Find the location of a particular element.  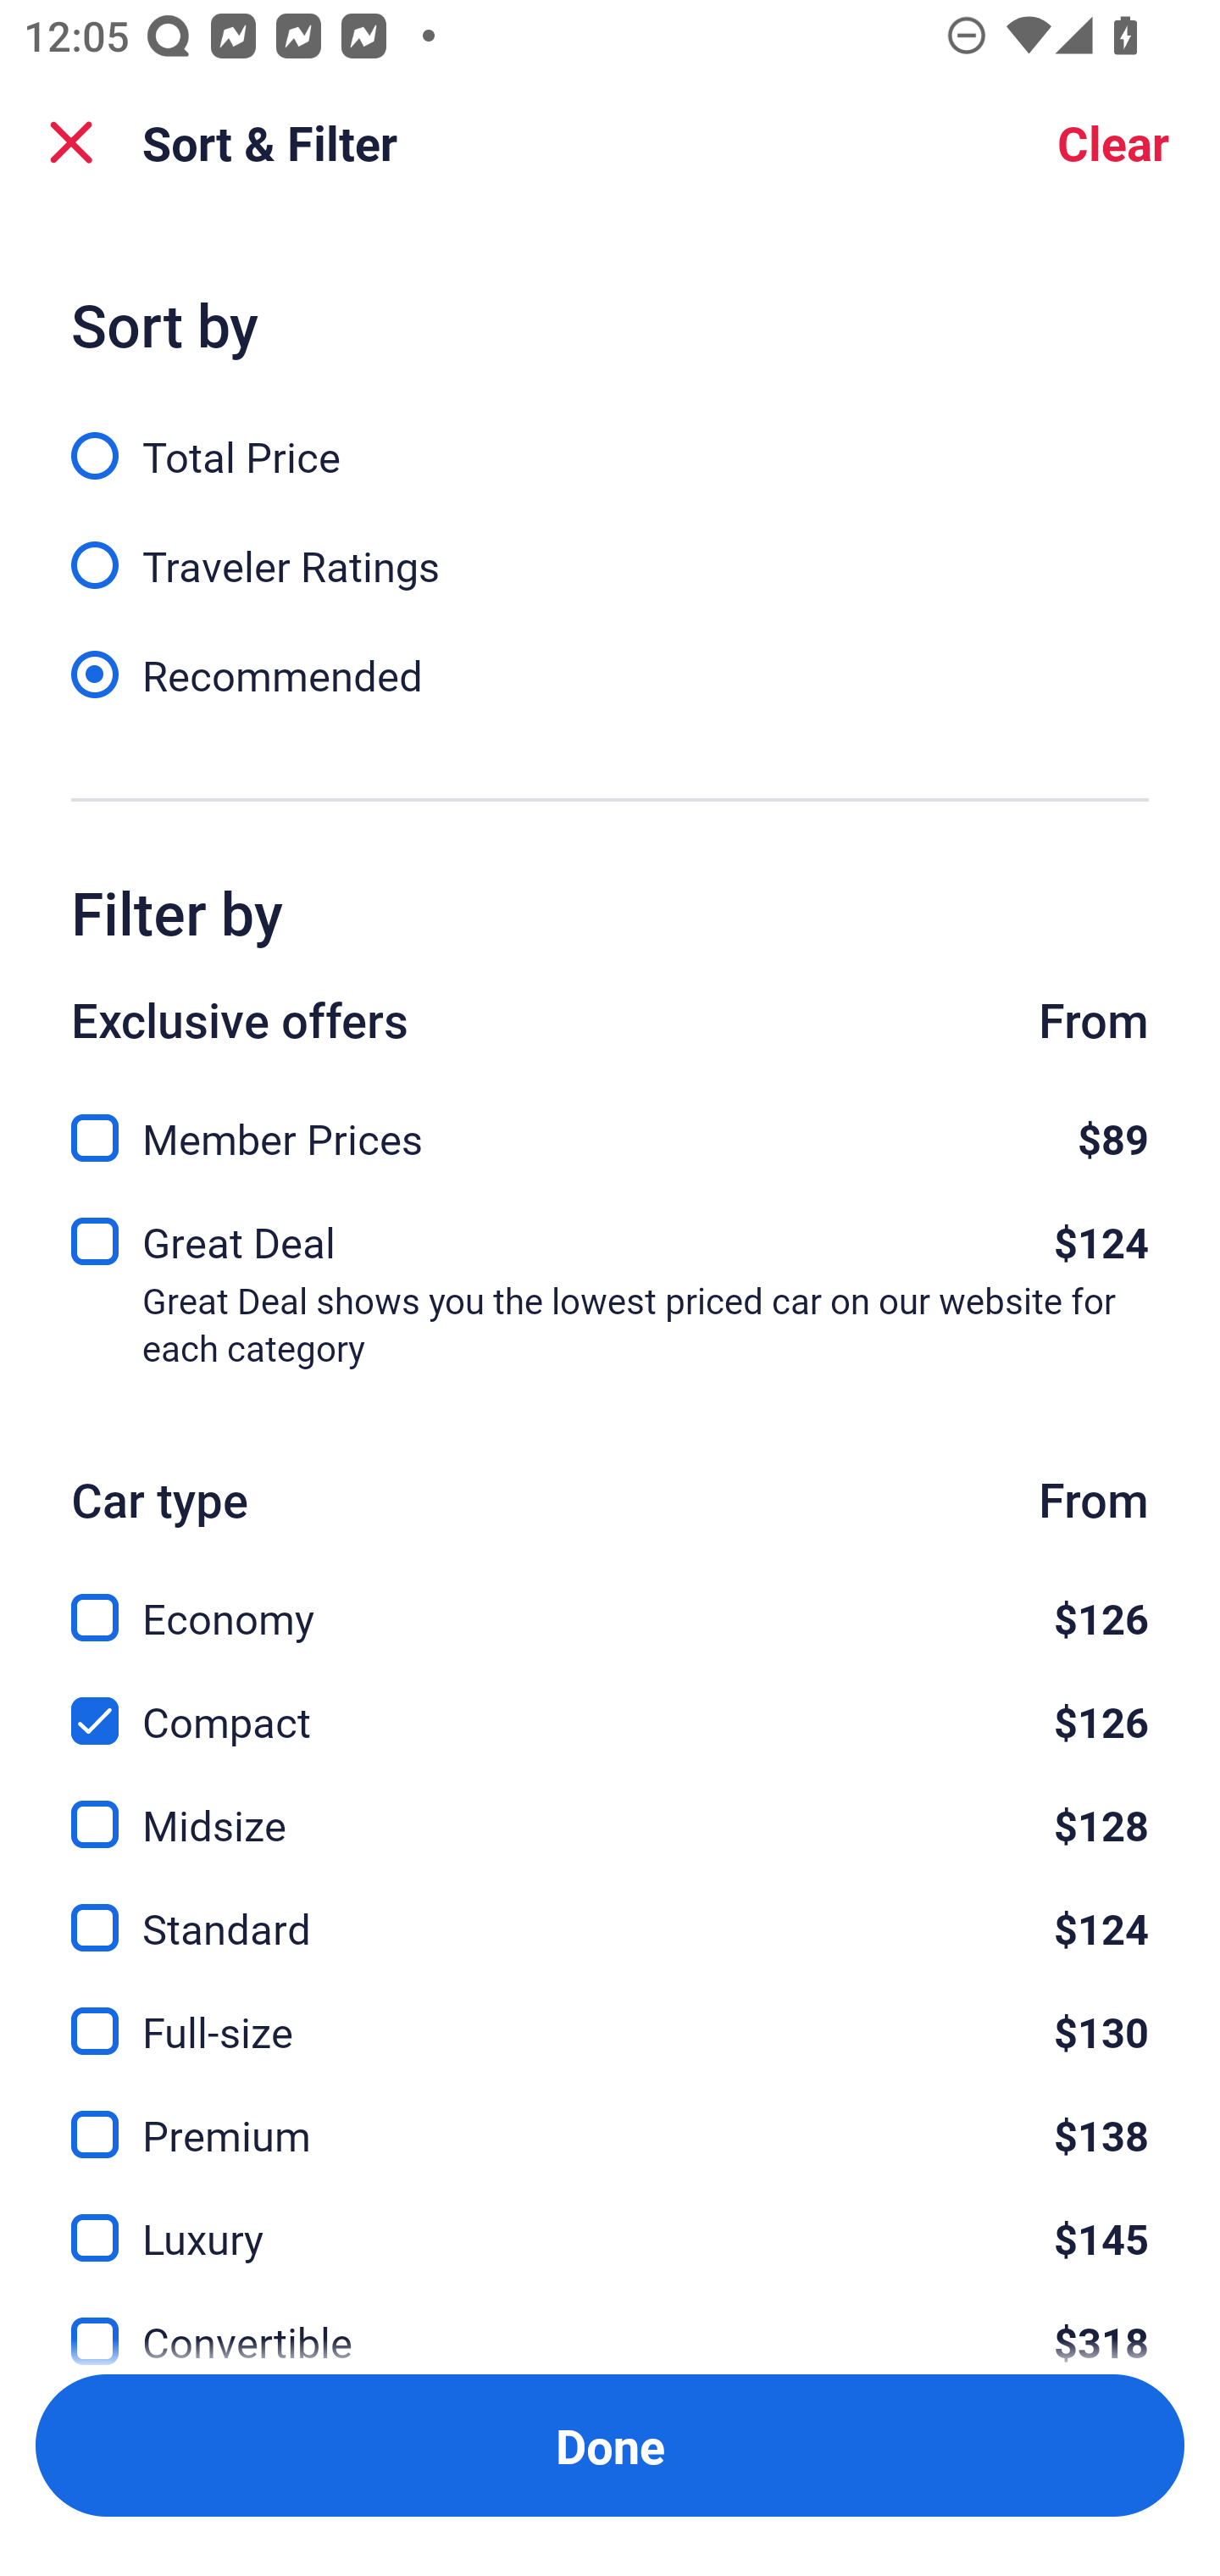

Economy, $126 Economy $126 is located at coordinates (610, 1600).